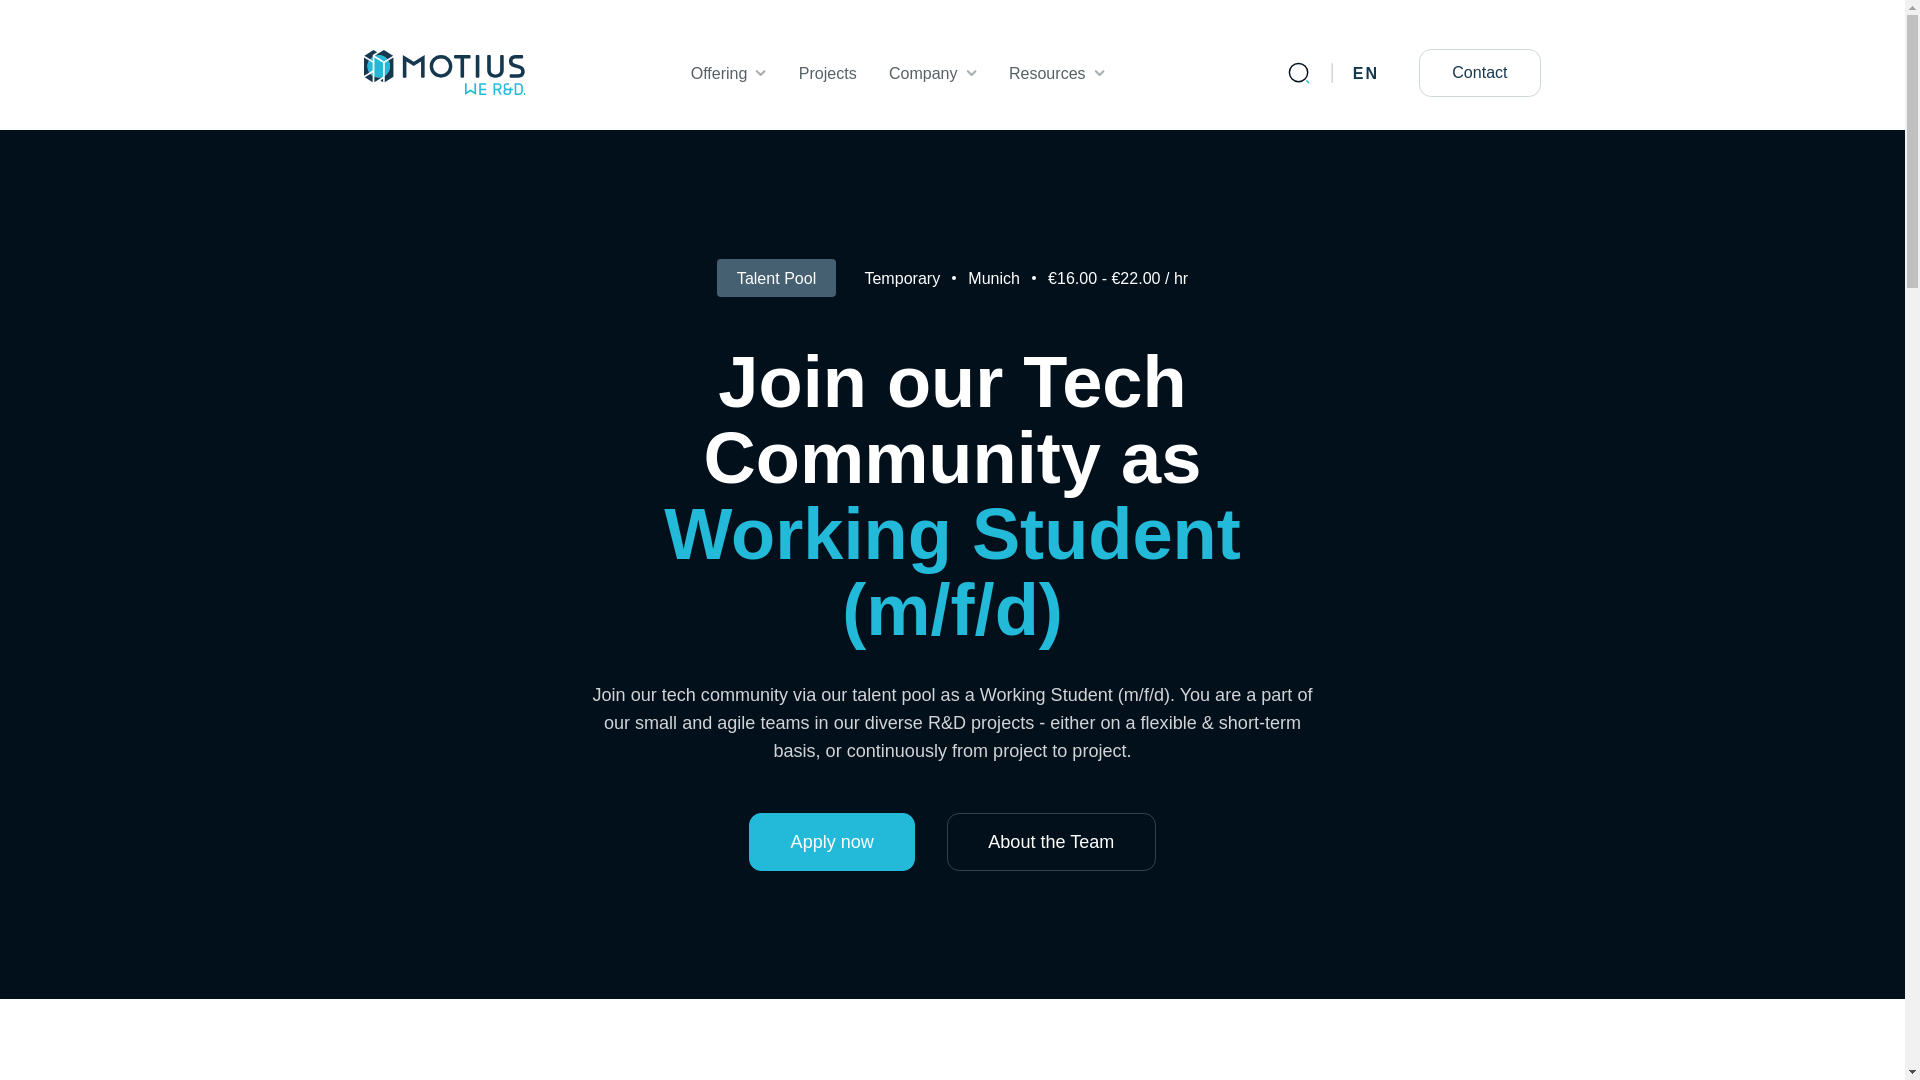  What do you see at coordinates (1366, 72) in the screenshot?
I see `Projects` at bounding box center [1366, 72].